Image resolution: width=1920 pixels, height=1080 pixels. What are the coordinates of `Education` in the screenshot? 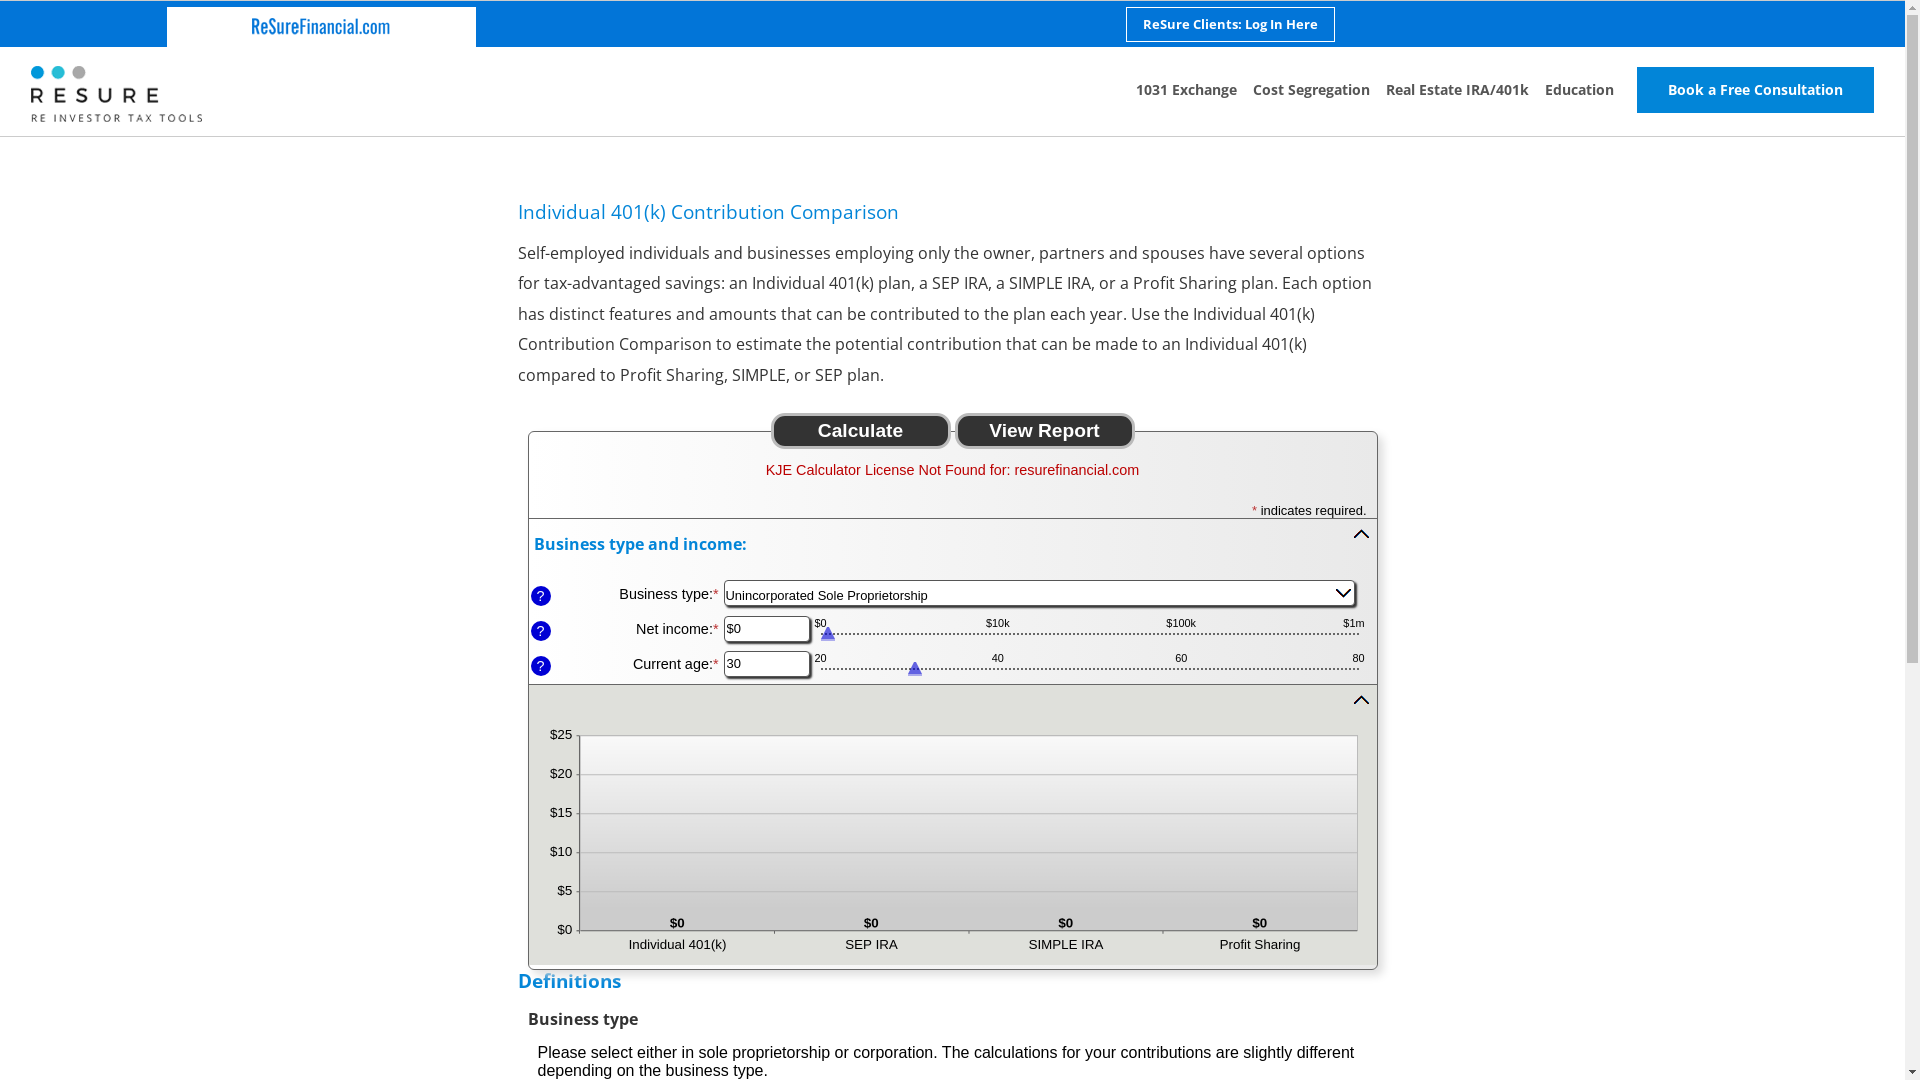 It's located at (1580, 90).